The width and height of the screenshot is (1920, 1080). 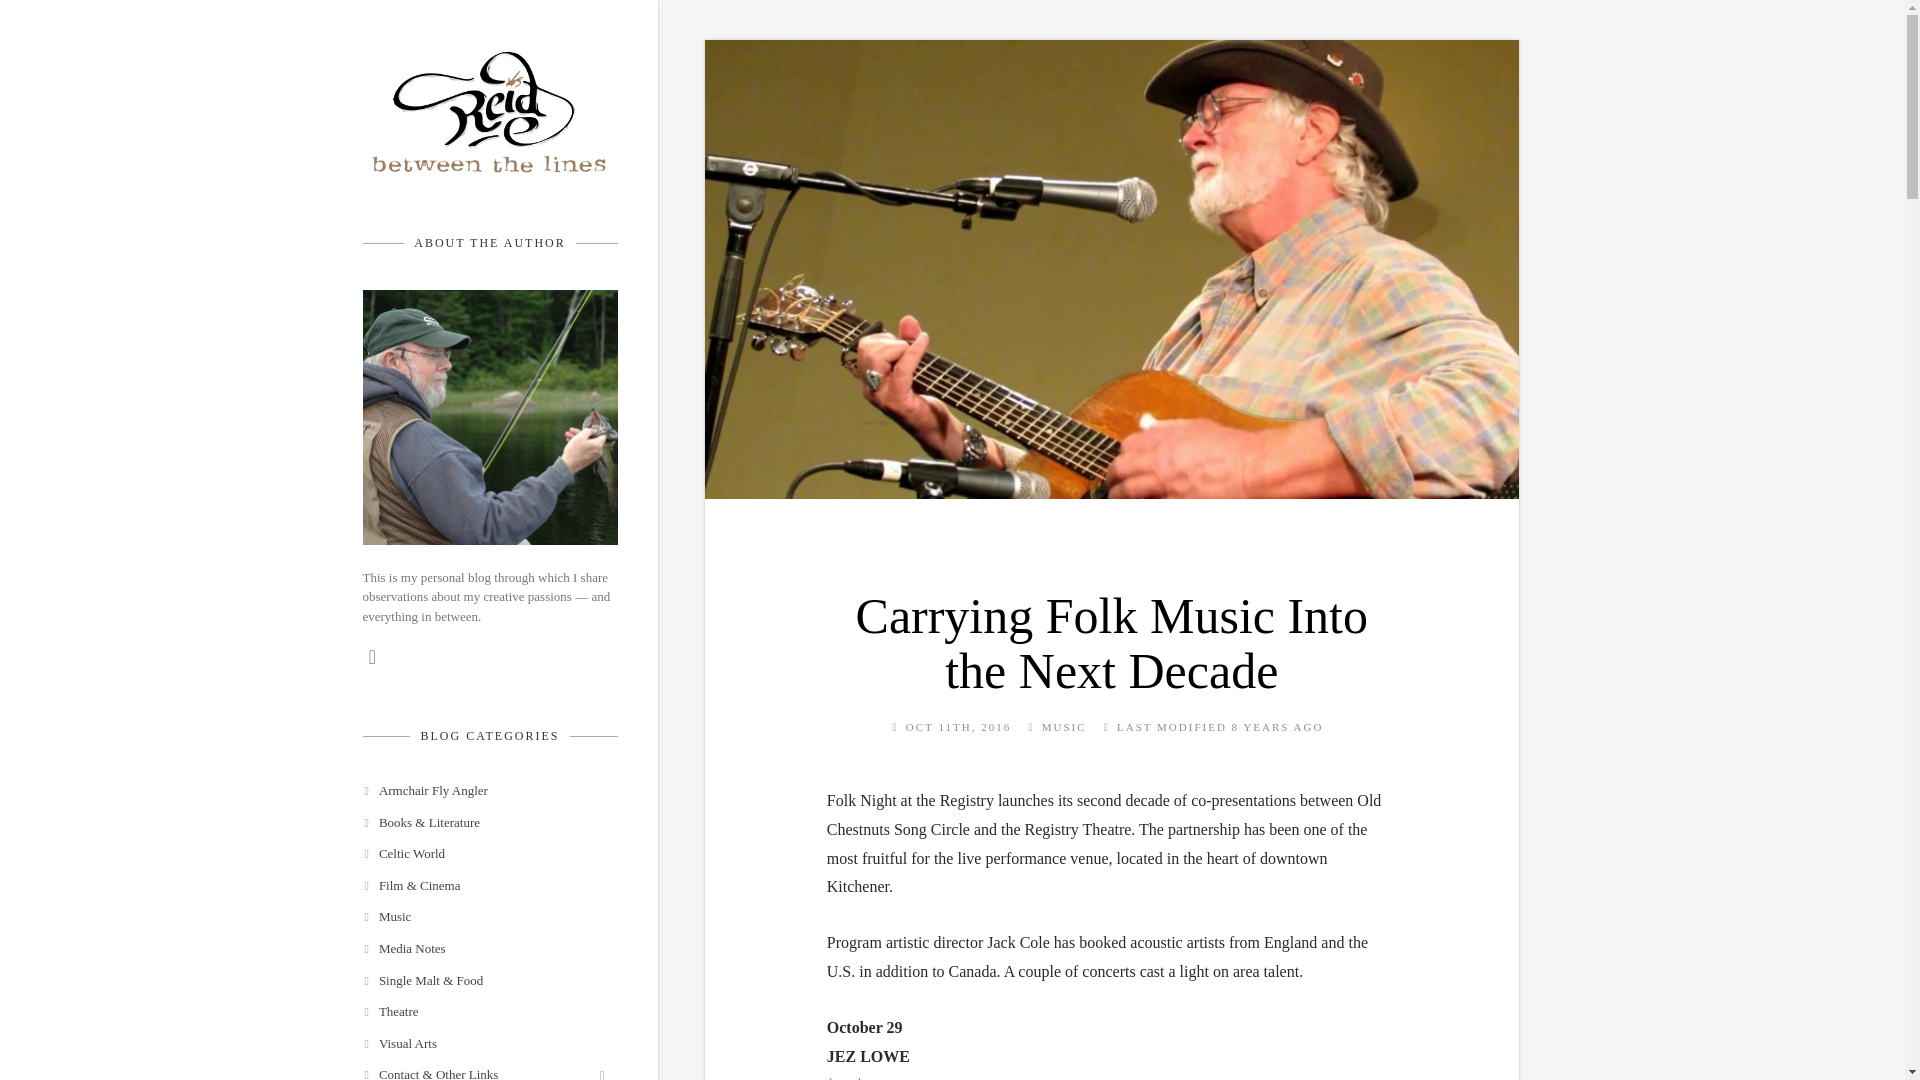 I want to click on Armchair Fly Angler, so click(x=470, y=799).